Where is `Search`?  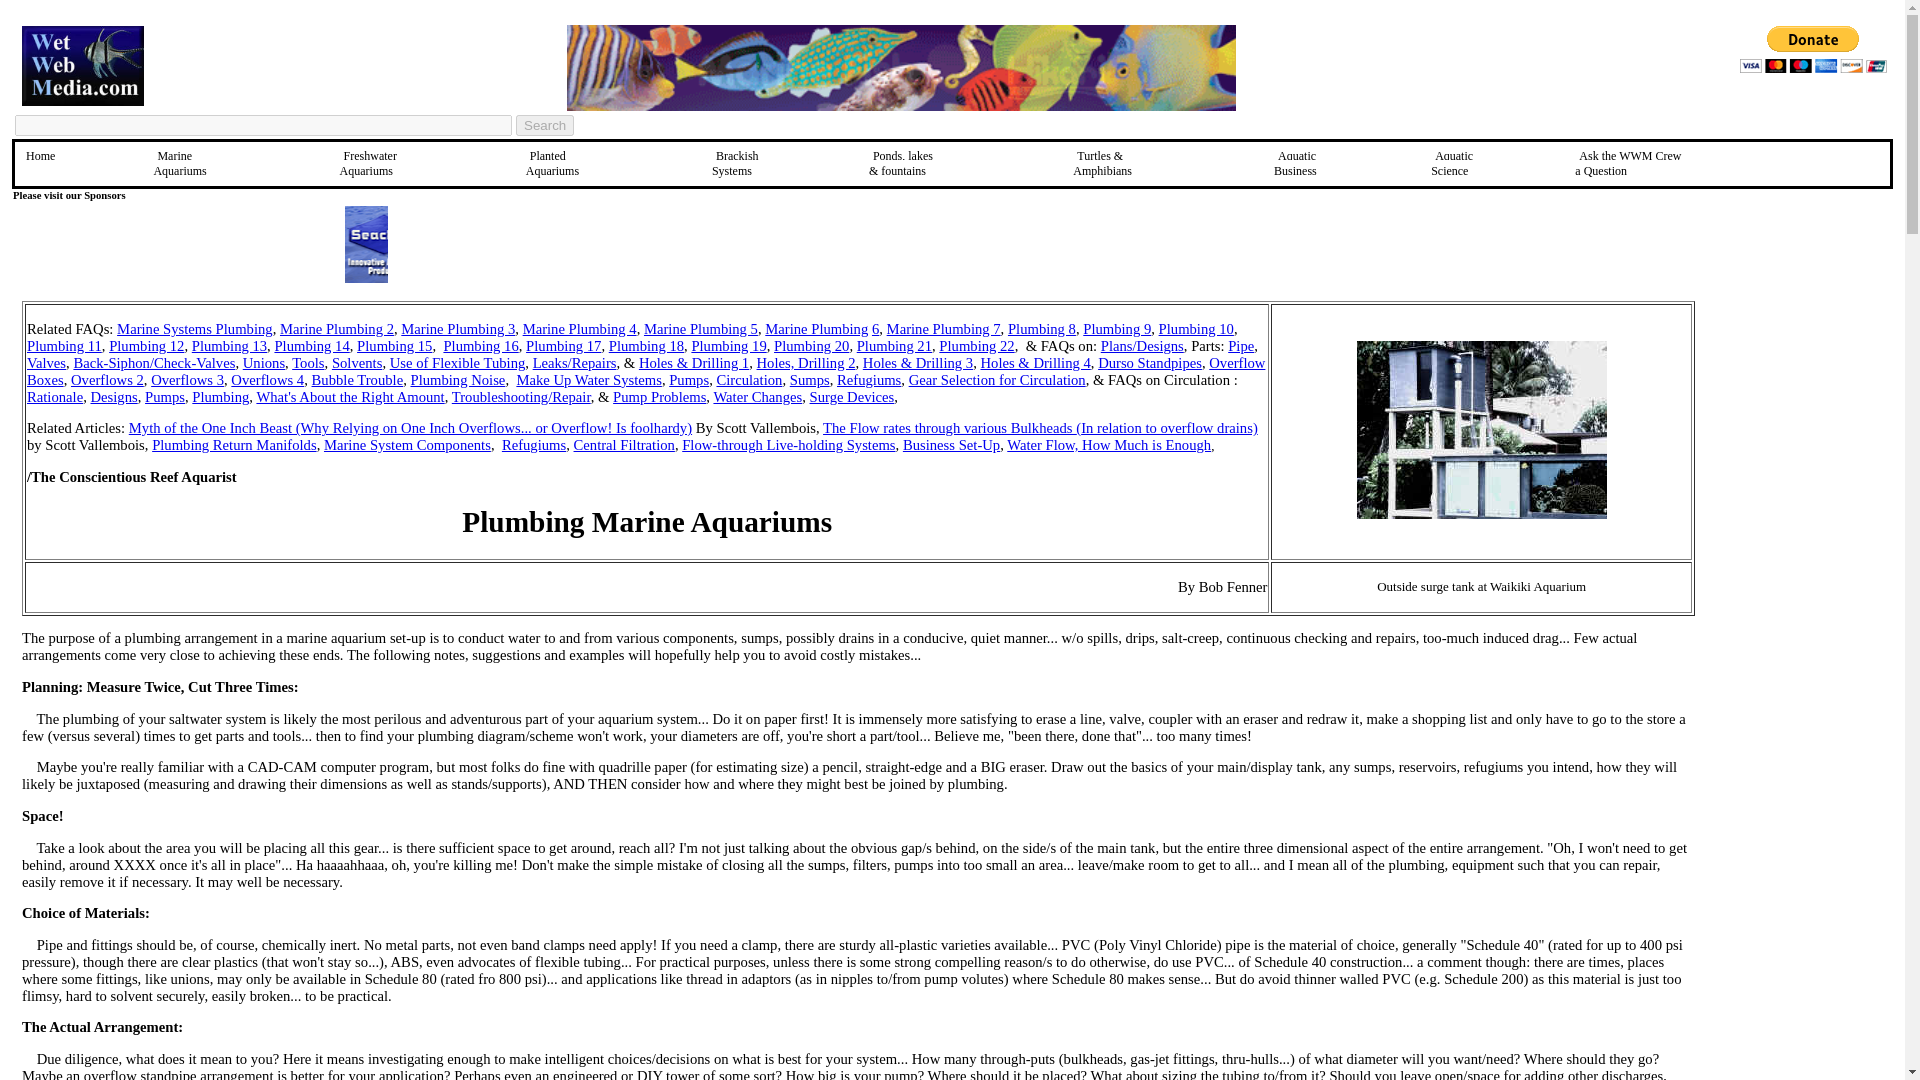 Search is located at coordinates (480, 346).